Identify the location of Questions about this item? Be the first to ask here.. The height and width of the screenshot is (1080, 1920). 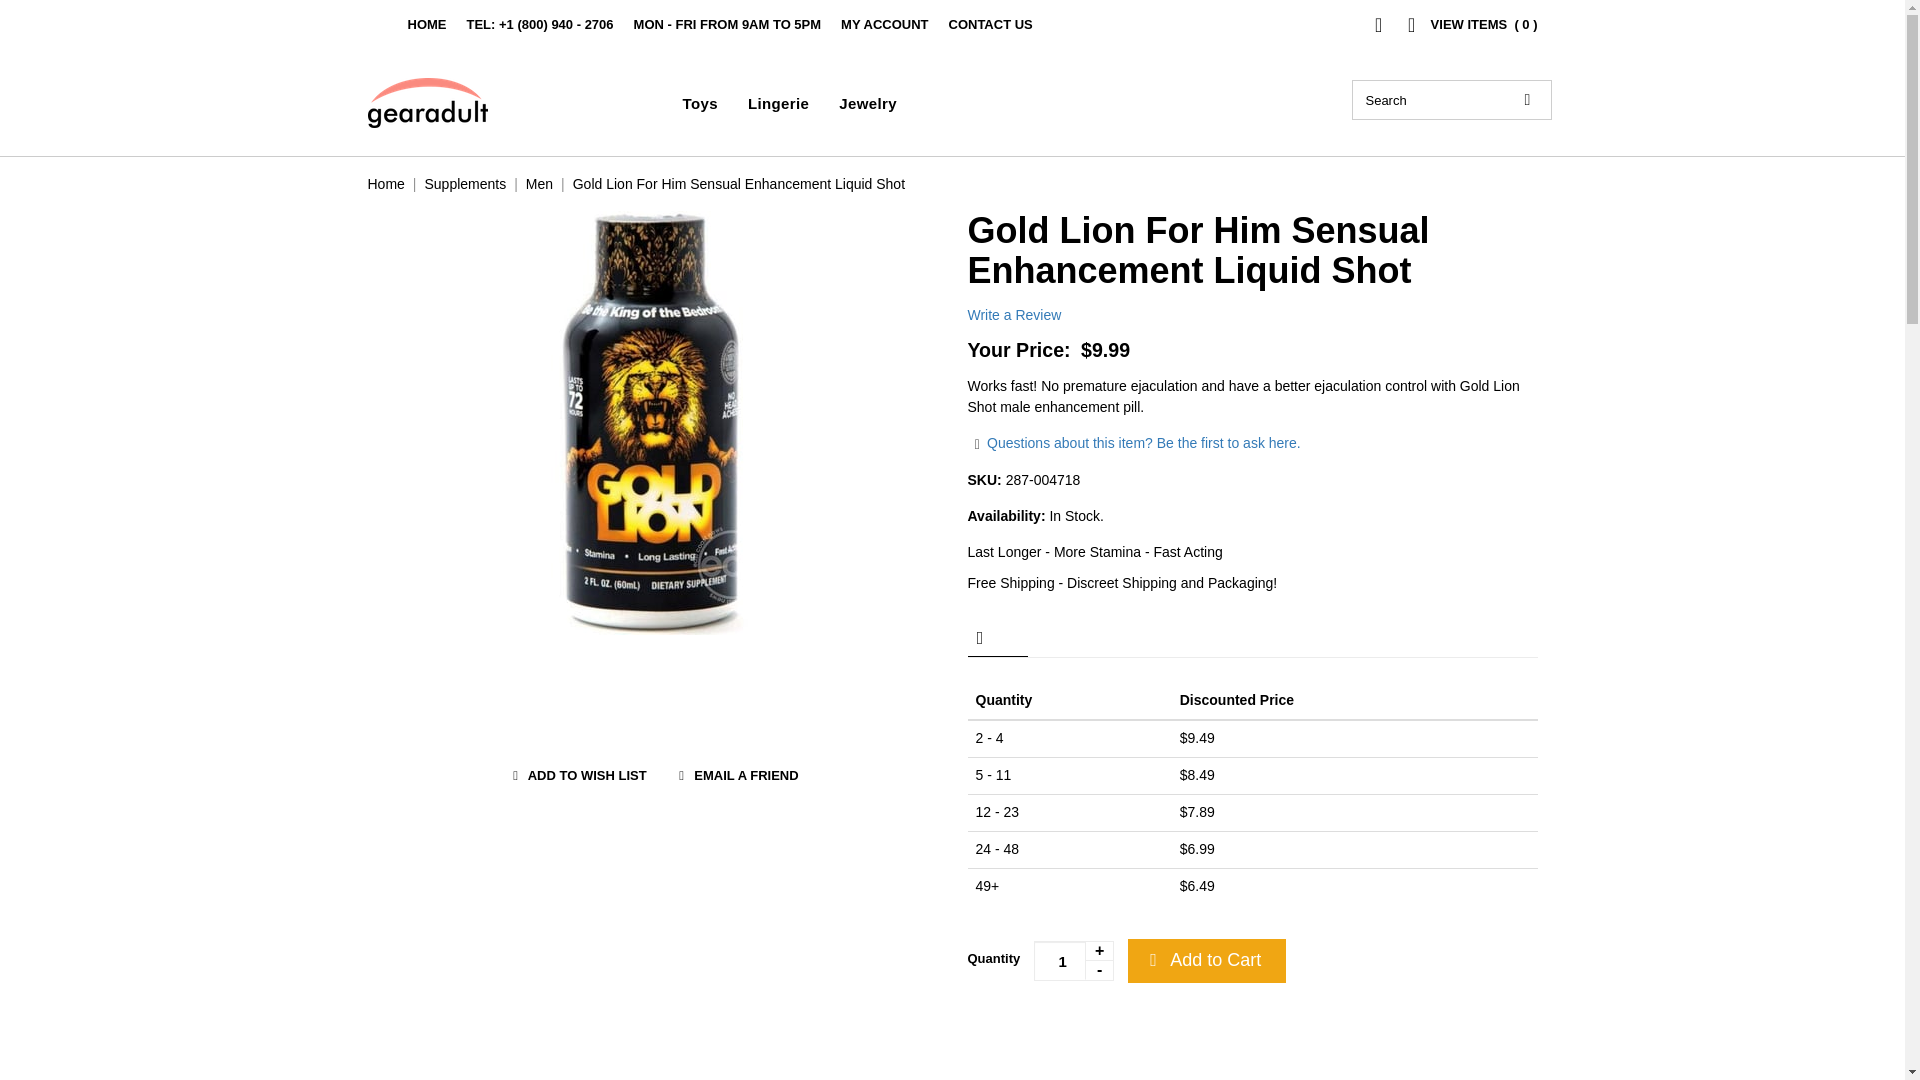
(1134, 443).